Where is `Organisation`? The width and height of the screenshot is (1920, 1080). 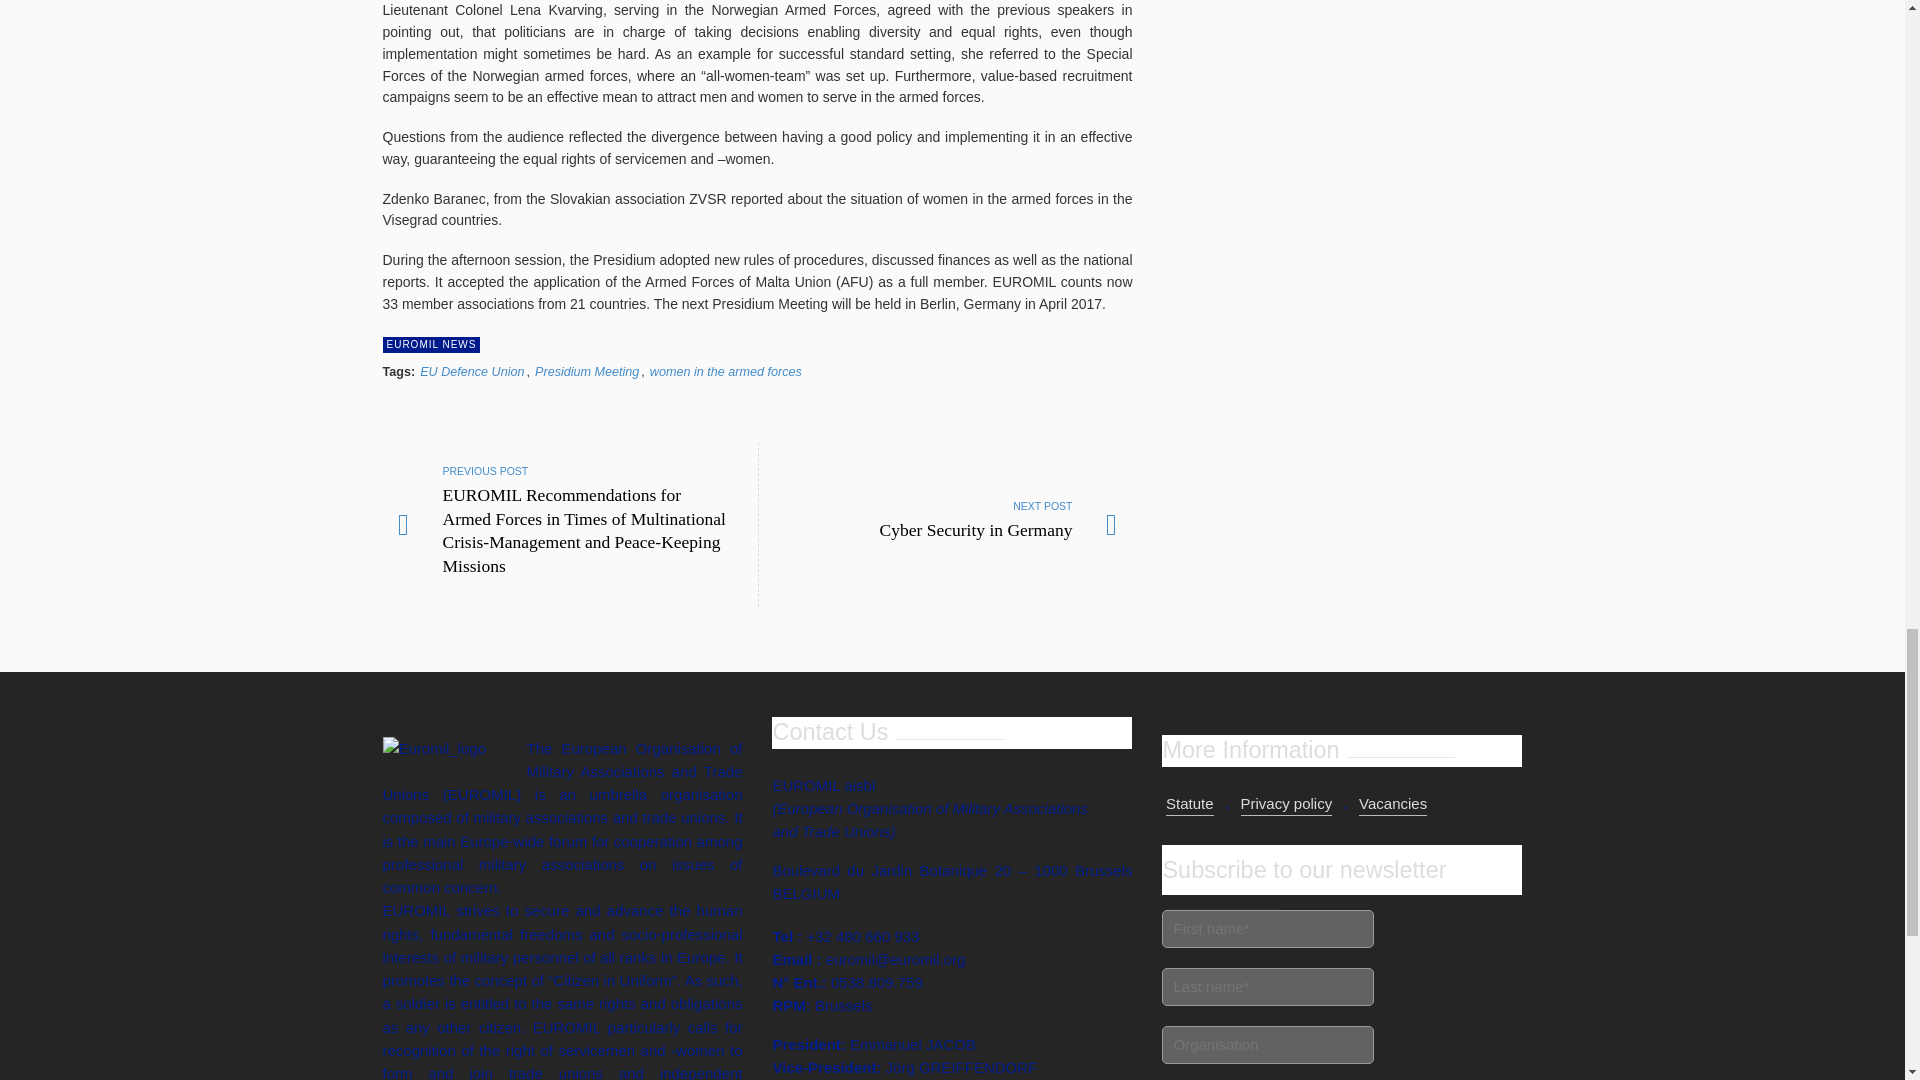 Organisation is located at coordinates (945, 525).